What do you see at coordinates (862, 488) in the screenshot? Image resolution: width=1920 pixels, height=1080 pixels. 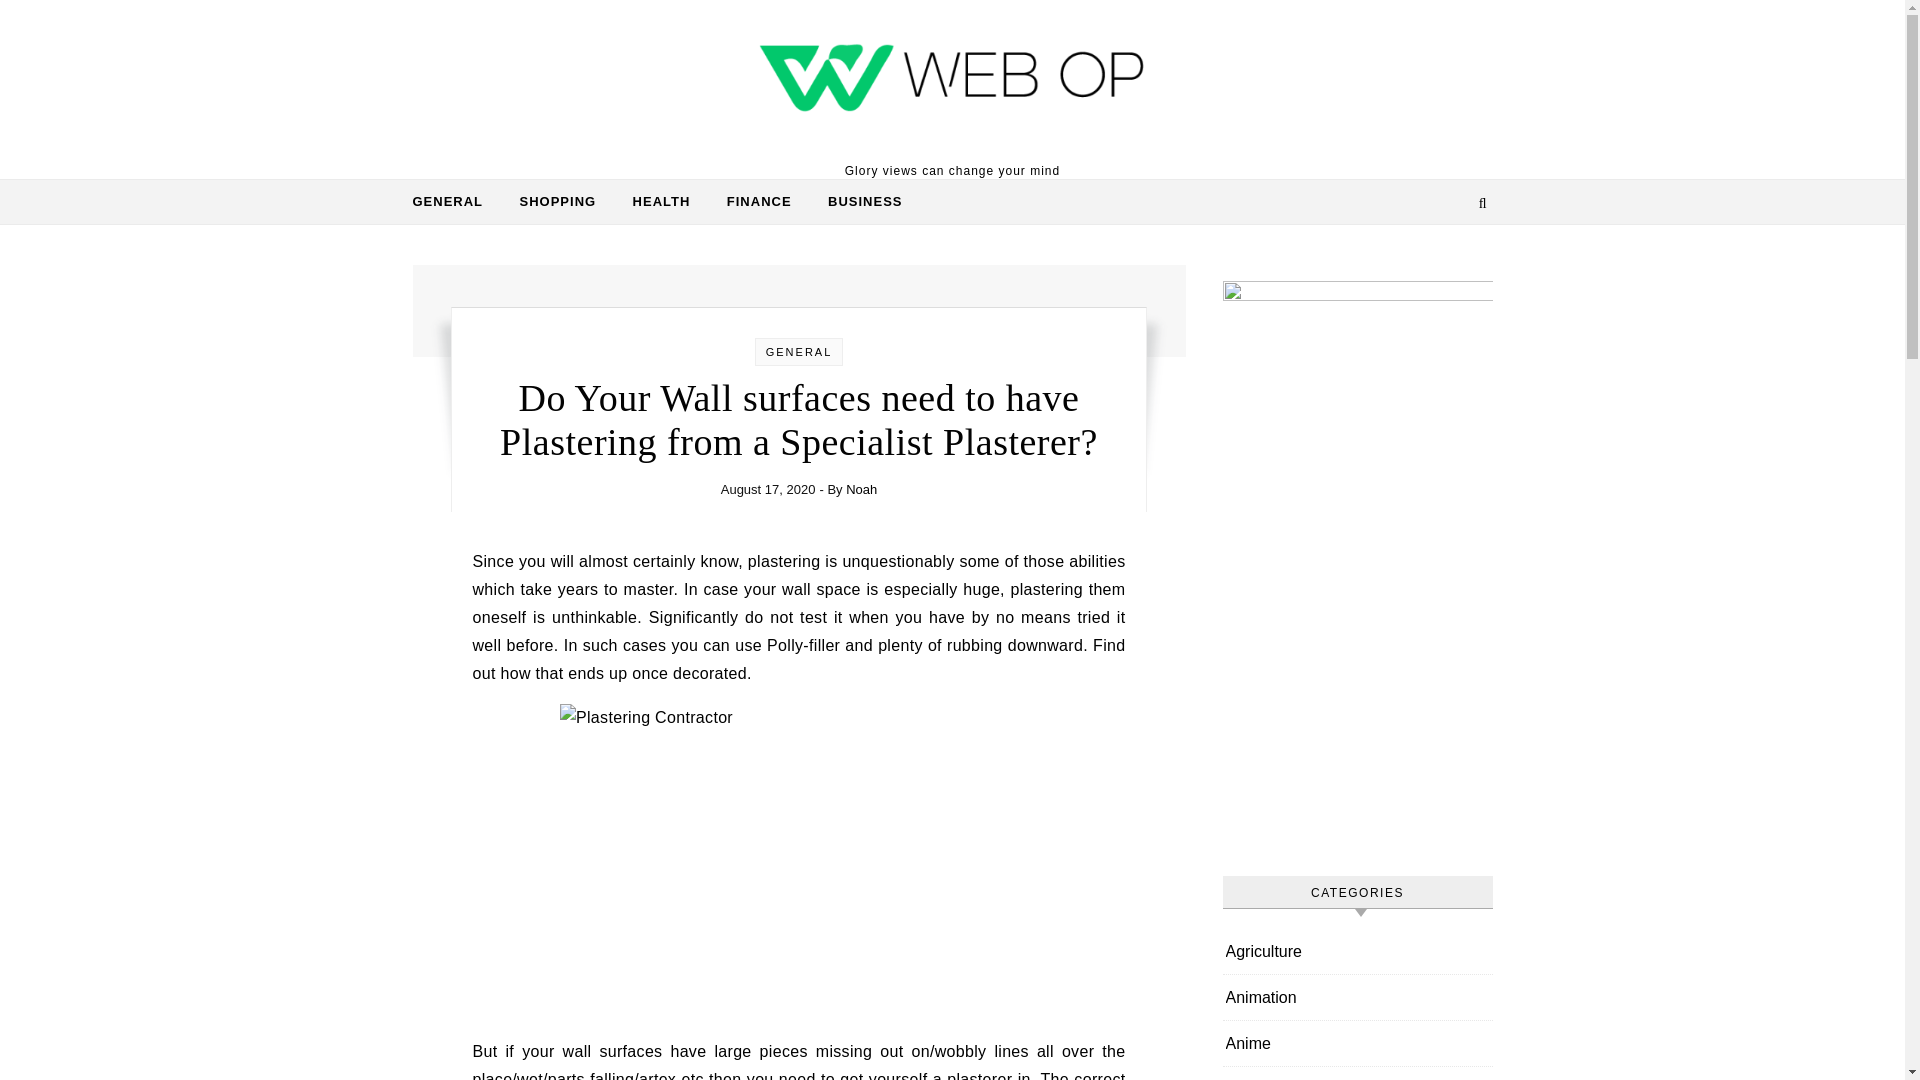 I see `Noah` at bounding box center [862, 488].